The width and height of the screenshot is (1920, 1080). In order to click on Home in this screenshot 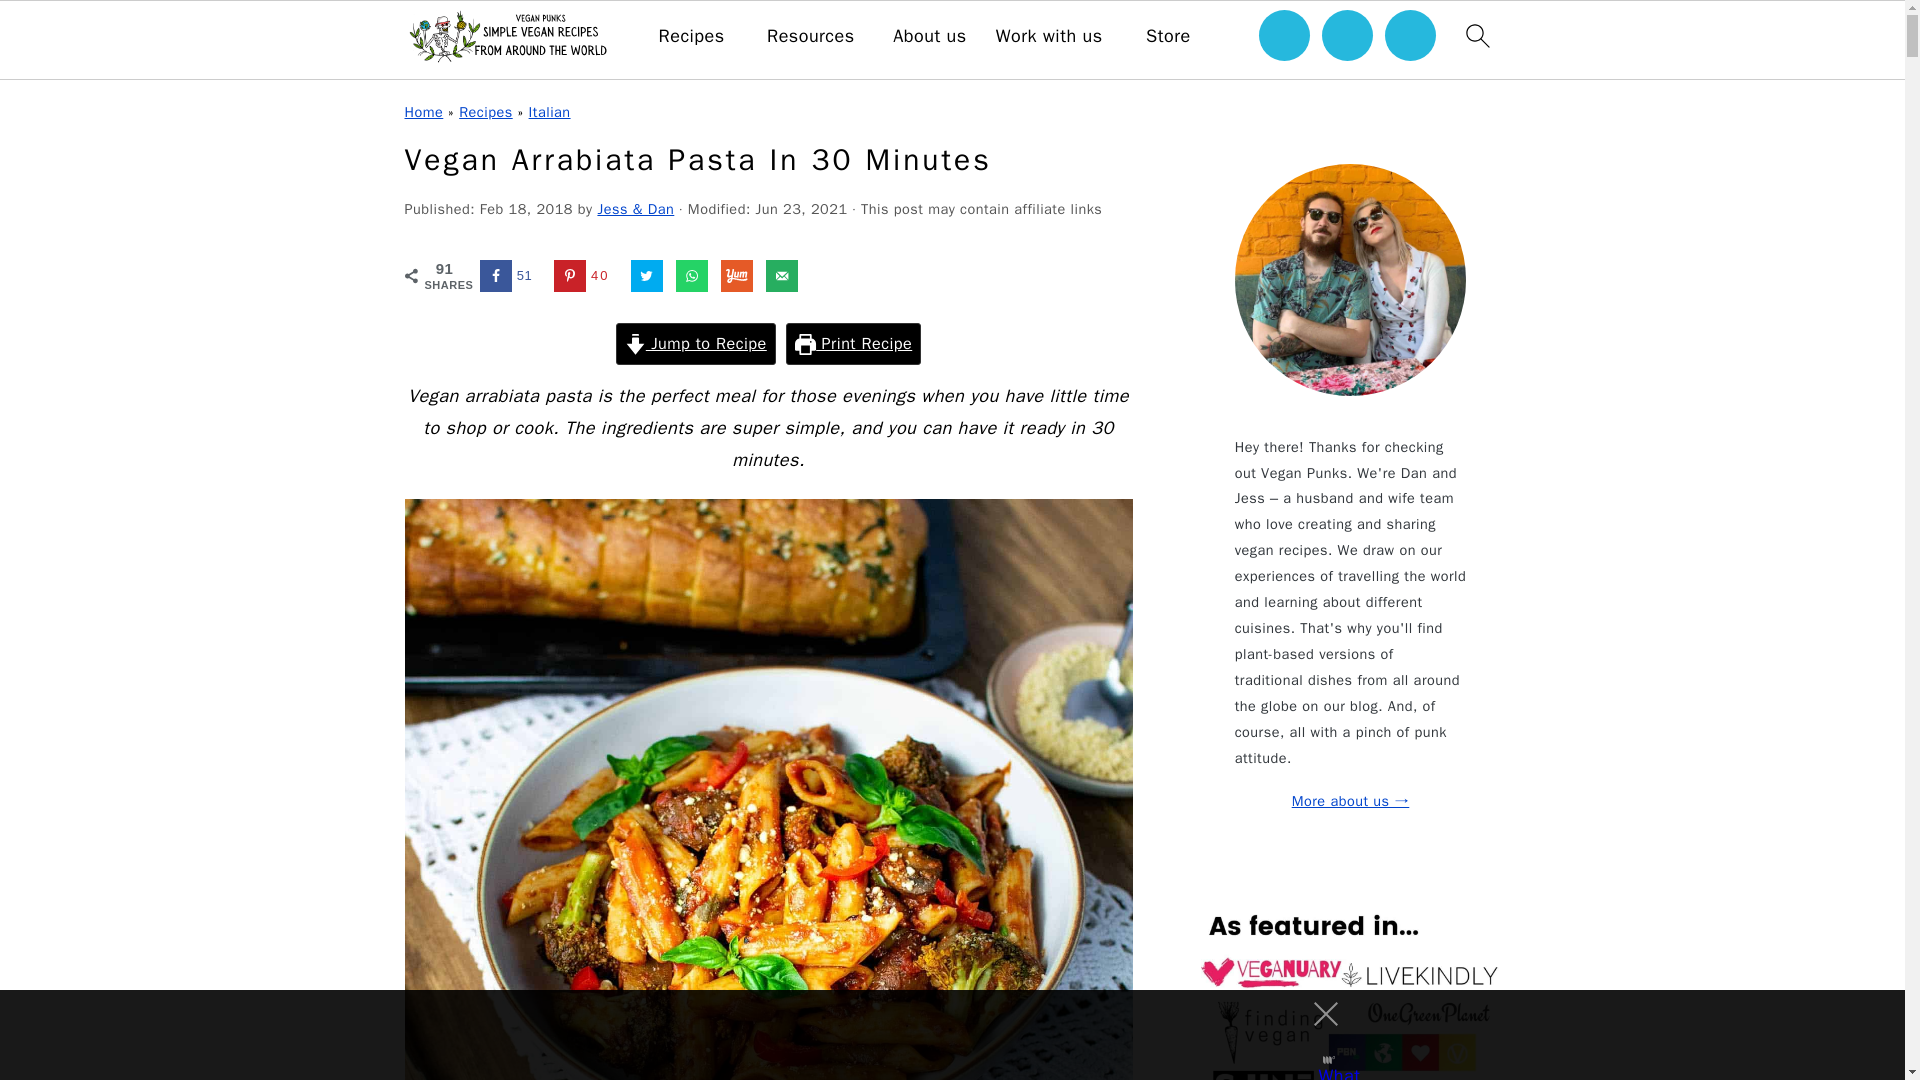, I will do `click(423, 111)`.